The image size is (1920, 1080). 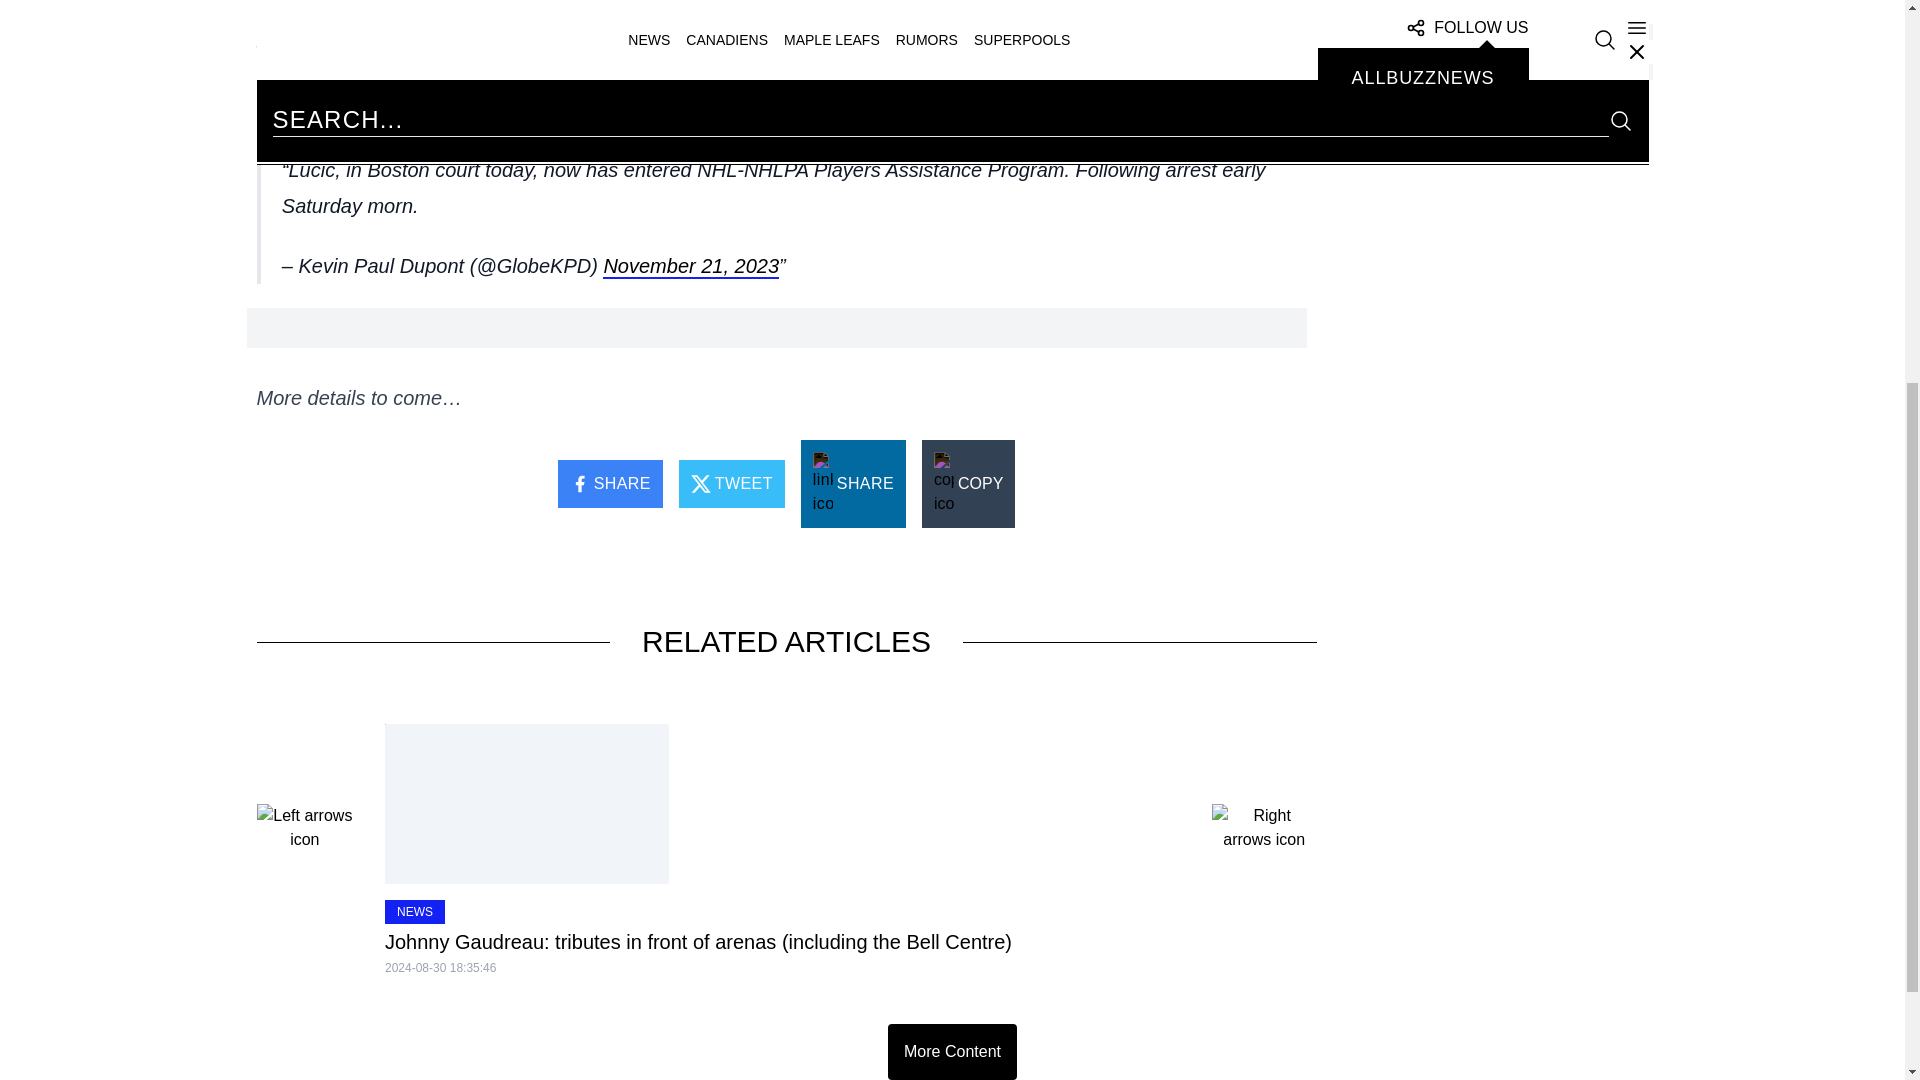 I want to click on SHARE, so click(x=610, y=484).